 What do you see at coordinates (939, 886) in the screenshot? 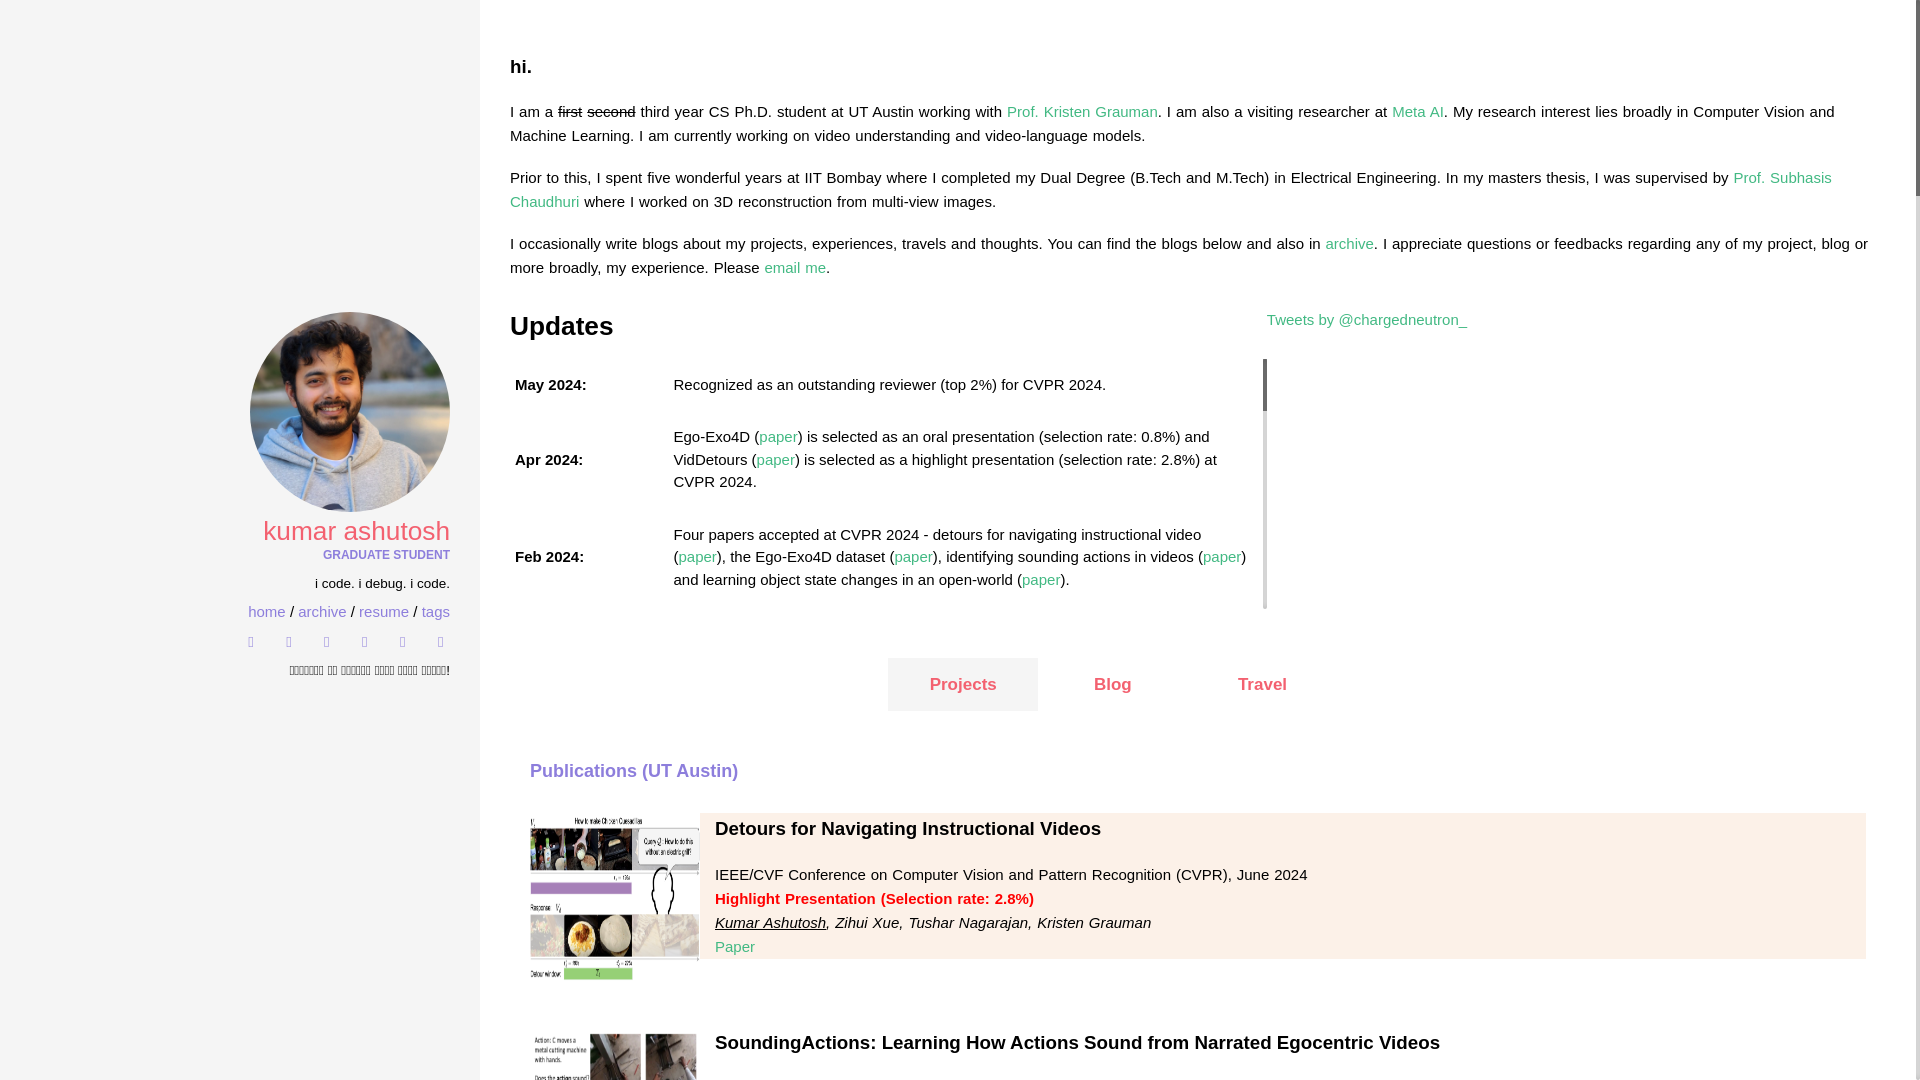
I see `Meta AI` at bounding box center [939, 886].